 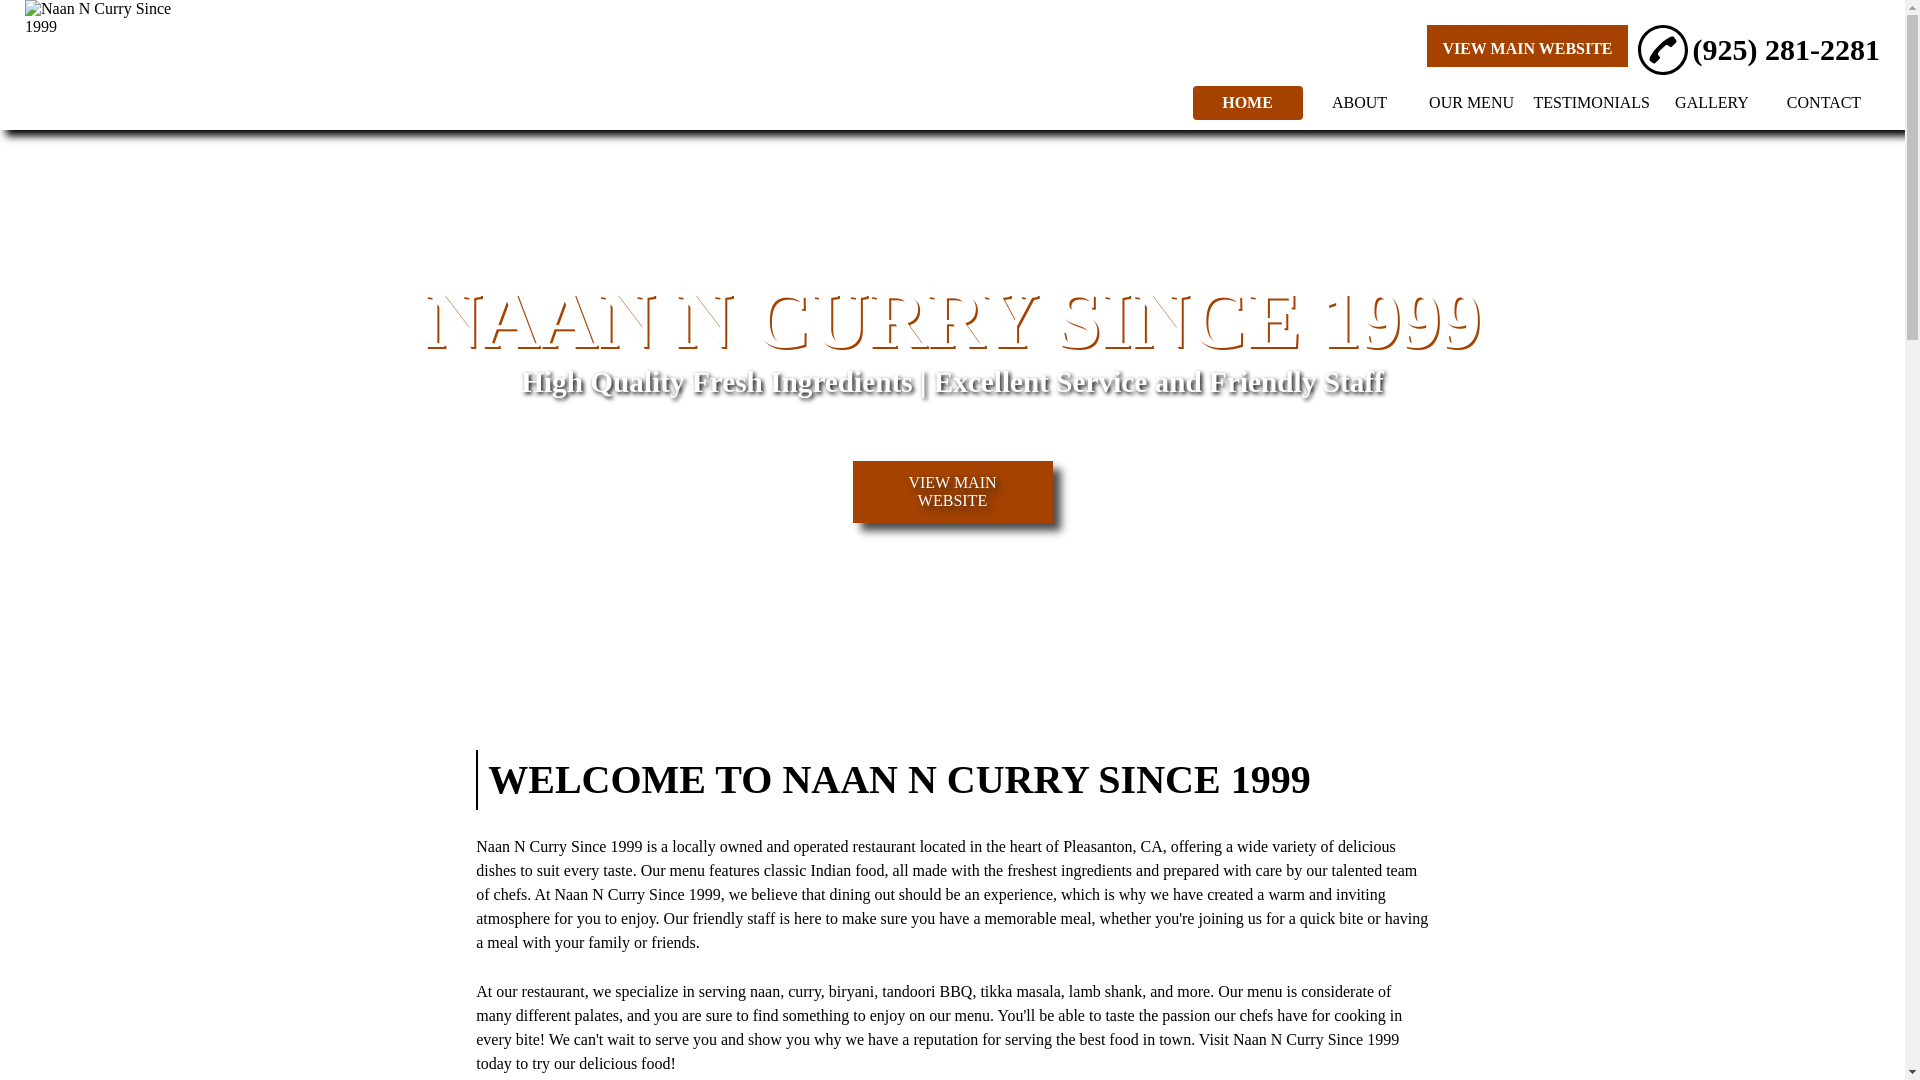 I want to click on biryani, so click(x=851, y=991).